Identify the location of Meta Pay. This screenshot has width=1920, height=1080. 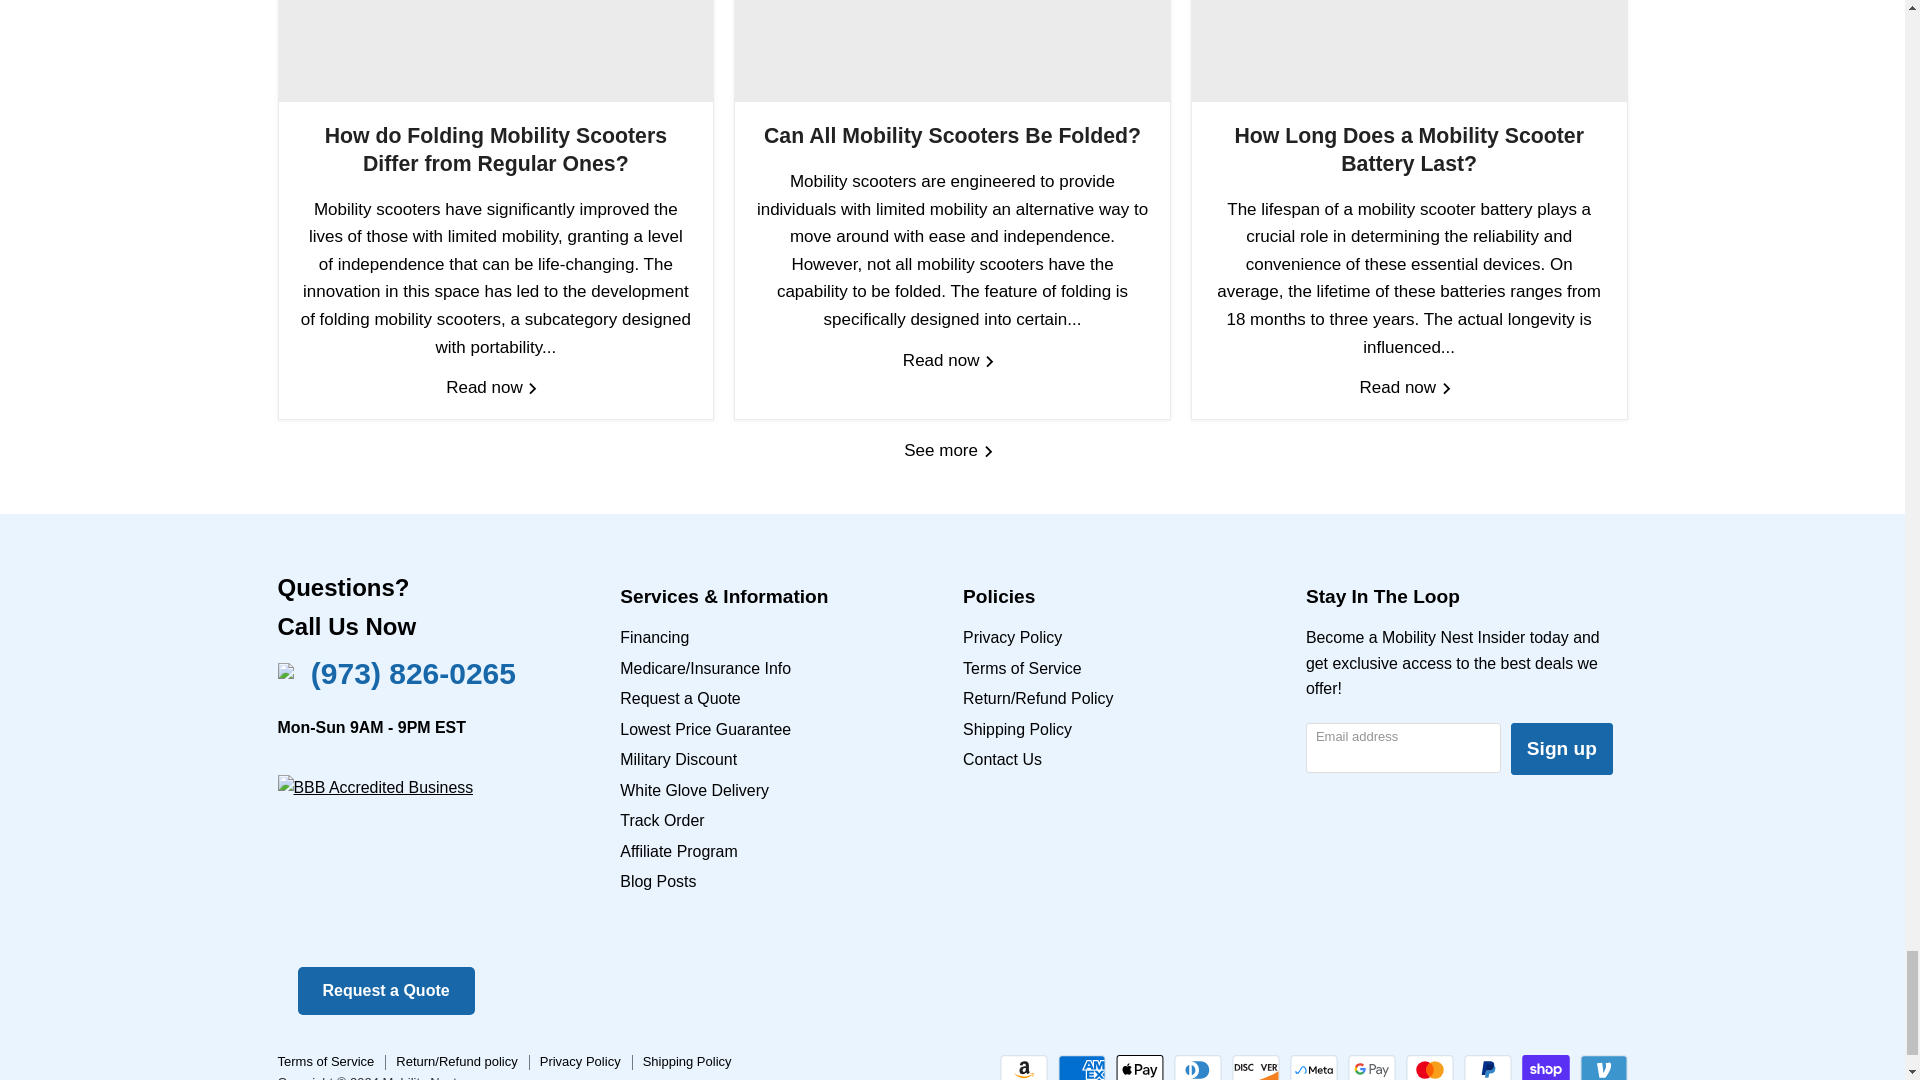
(1314, 1068).